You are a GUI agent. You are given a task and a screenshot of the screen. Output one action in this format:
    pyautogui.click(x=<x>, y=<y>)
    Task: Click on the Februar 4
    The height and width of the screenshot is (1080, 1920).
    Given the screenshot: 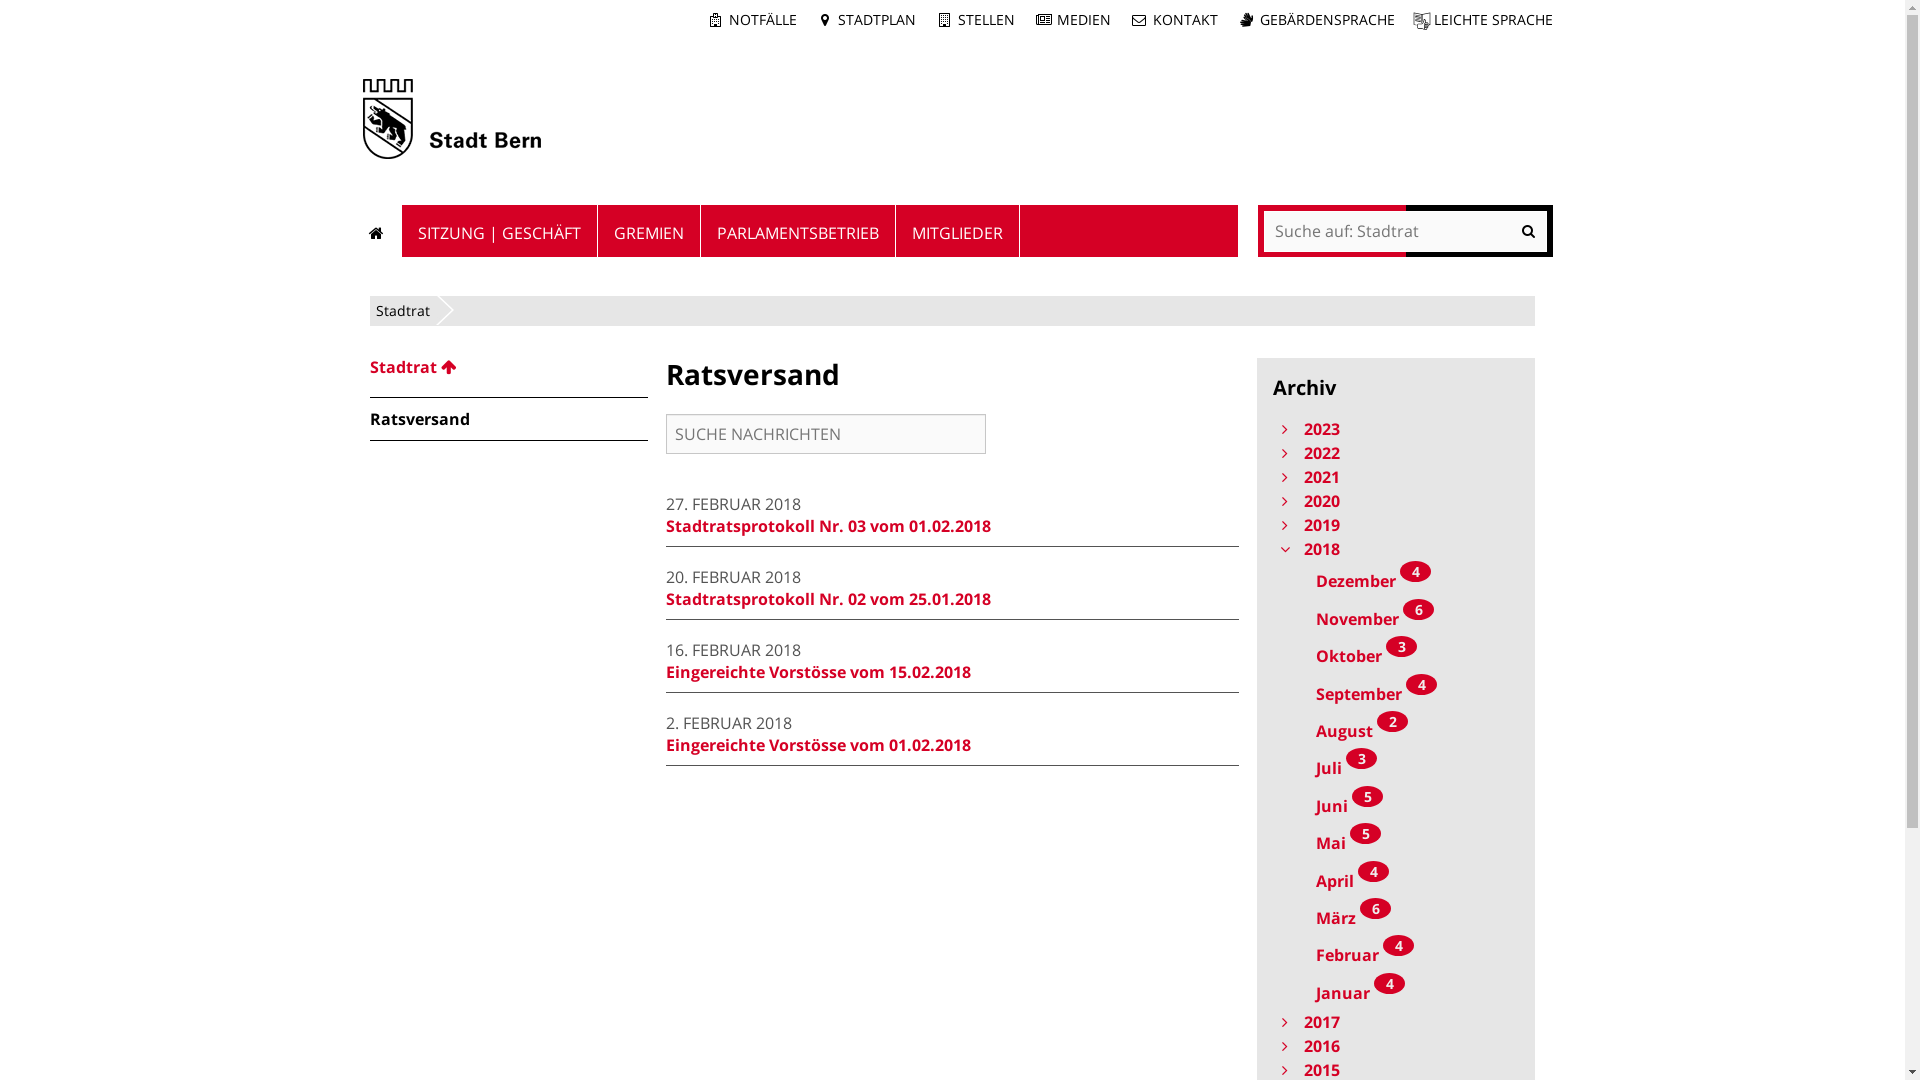 What is the action you would take?
    pyautogui.click(x=1396, y=954)
    